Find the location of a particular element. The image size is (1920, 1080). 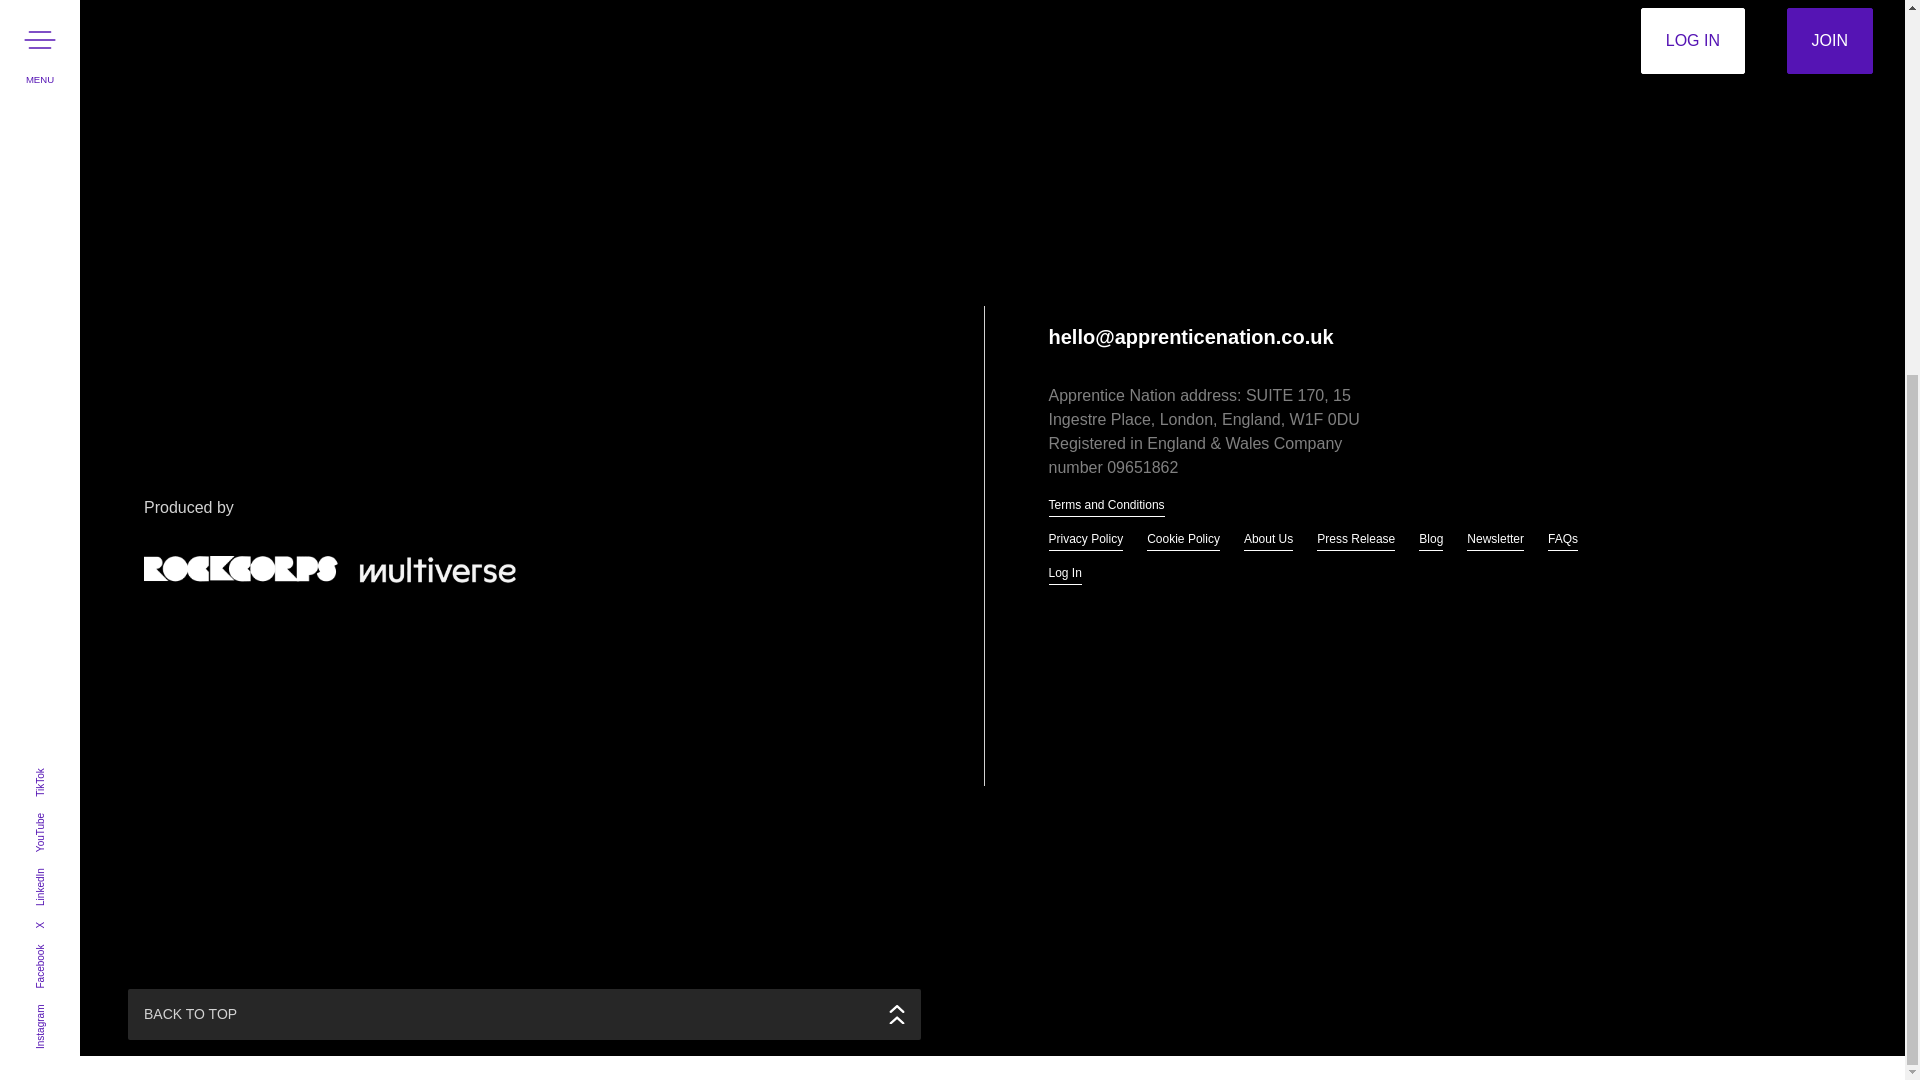

LinkedIn is located at coordinates (53, 309).